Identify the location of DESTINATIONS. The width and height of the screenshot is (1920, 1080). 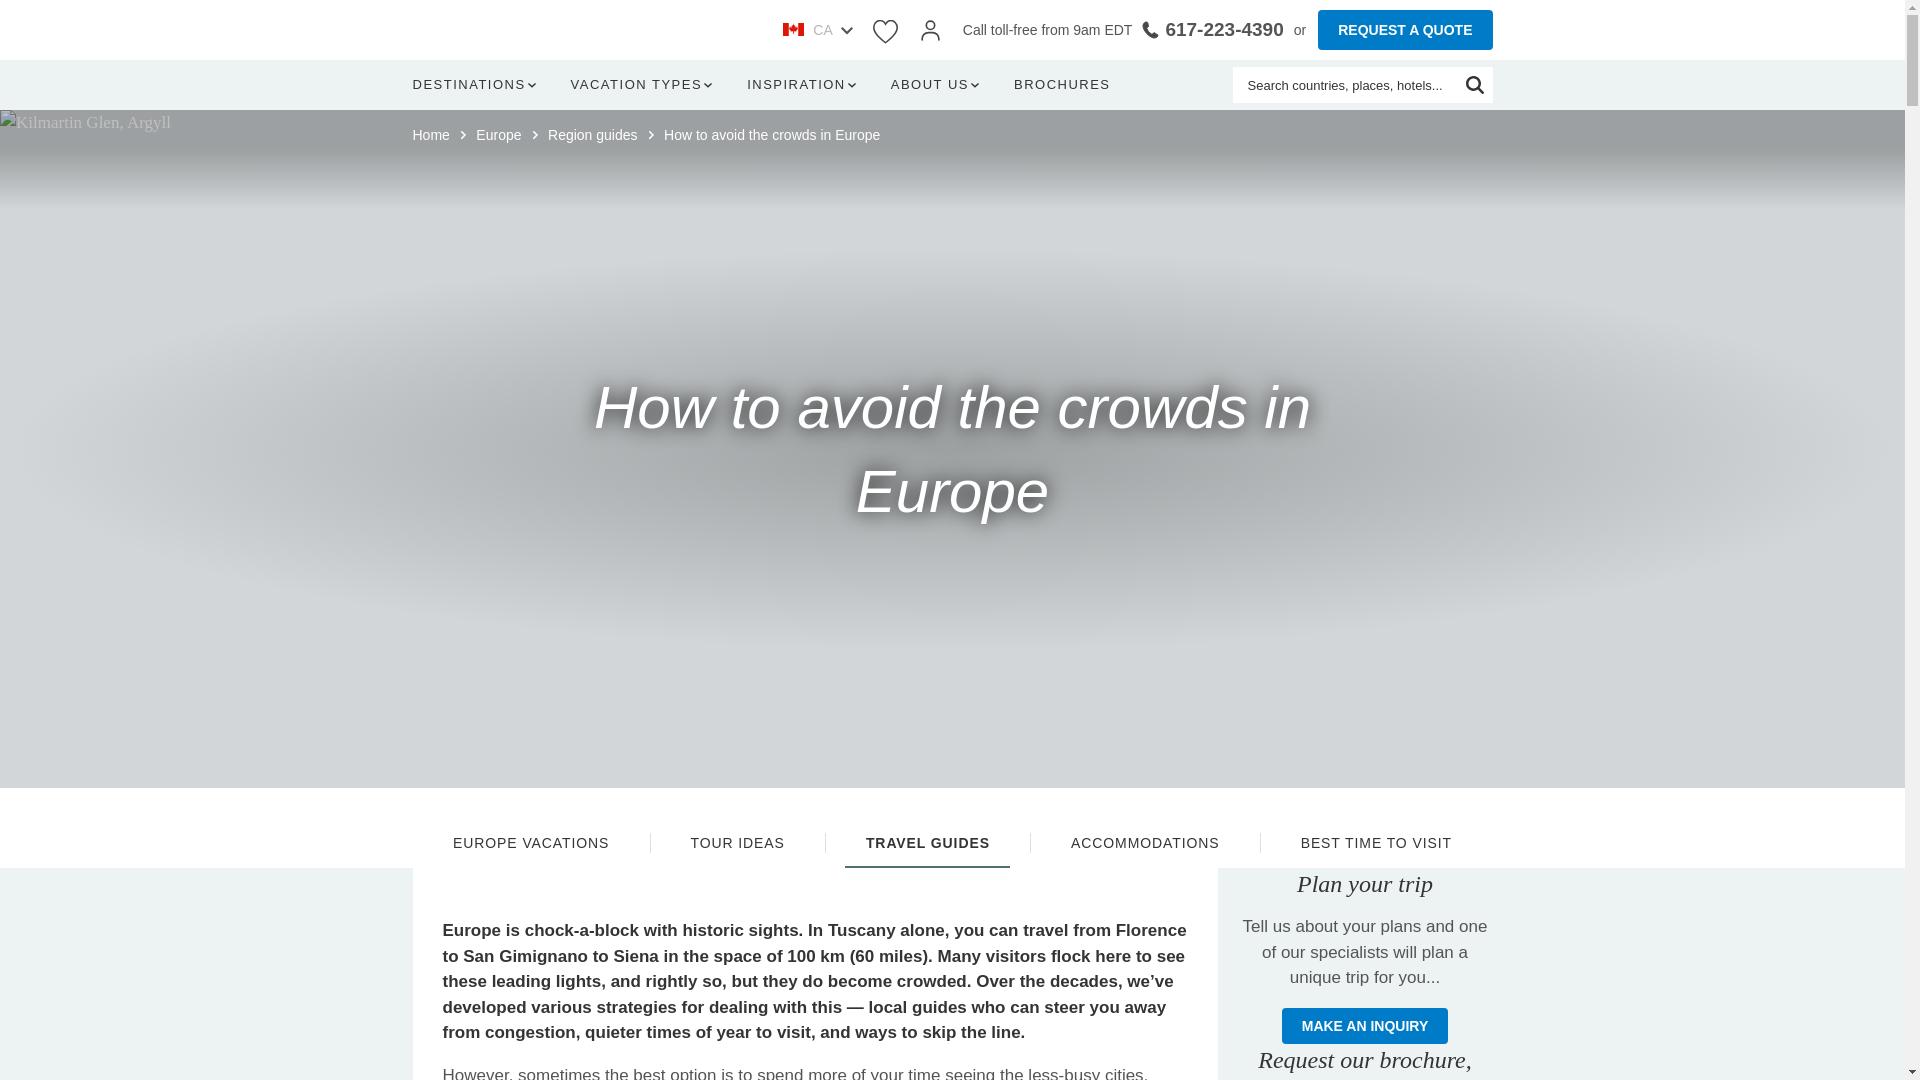
(478, 85).